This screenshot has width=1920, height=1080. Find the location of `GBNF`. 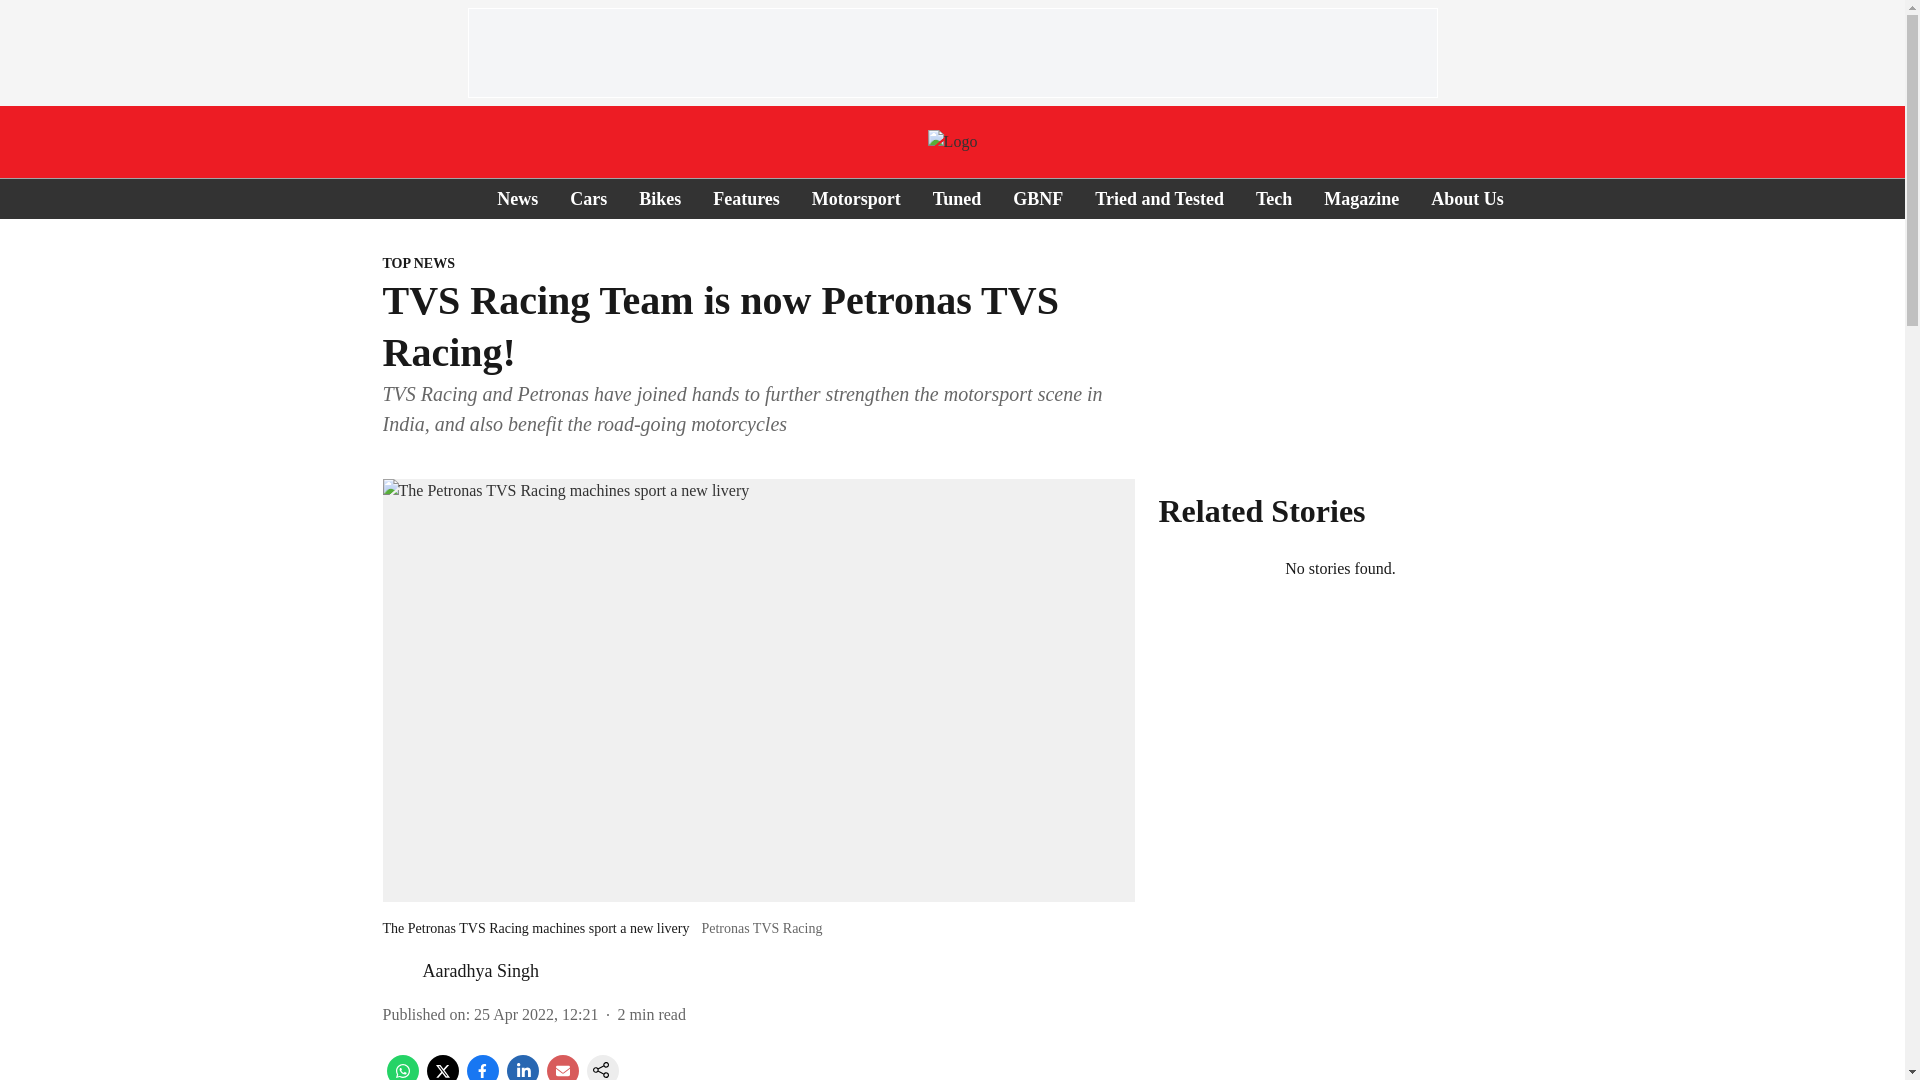

GBNF is located at coordinates (1038, 198).